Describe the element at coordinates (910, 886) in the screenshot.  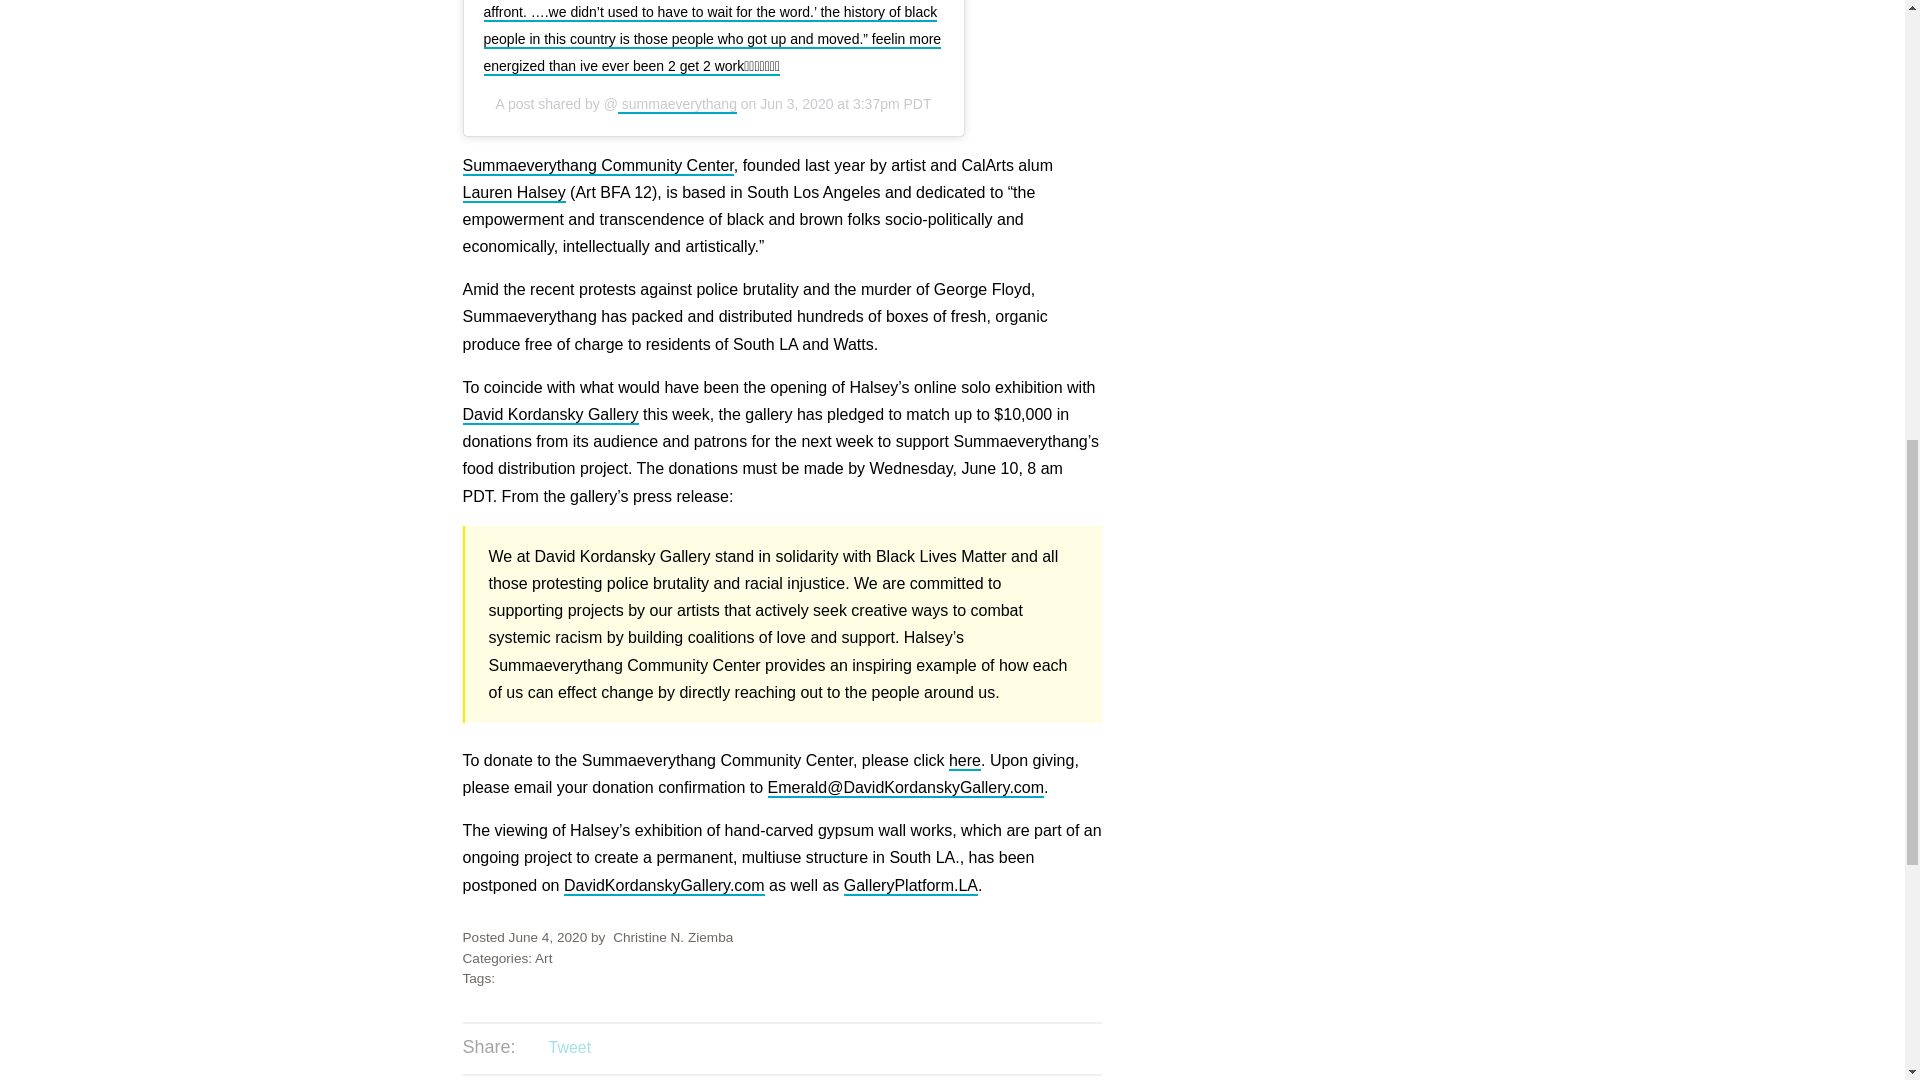
I see `GalleryPlatform.LA` at that location.